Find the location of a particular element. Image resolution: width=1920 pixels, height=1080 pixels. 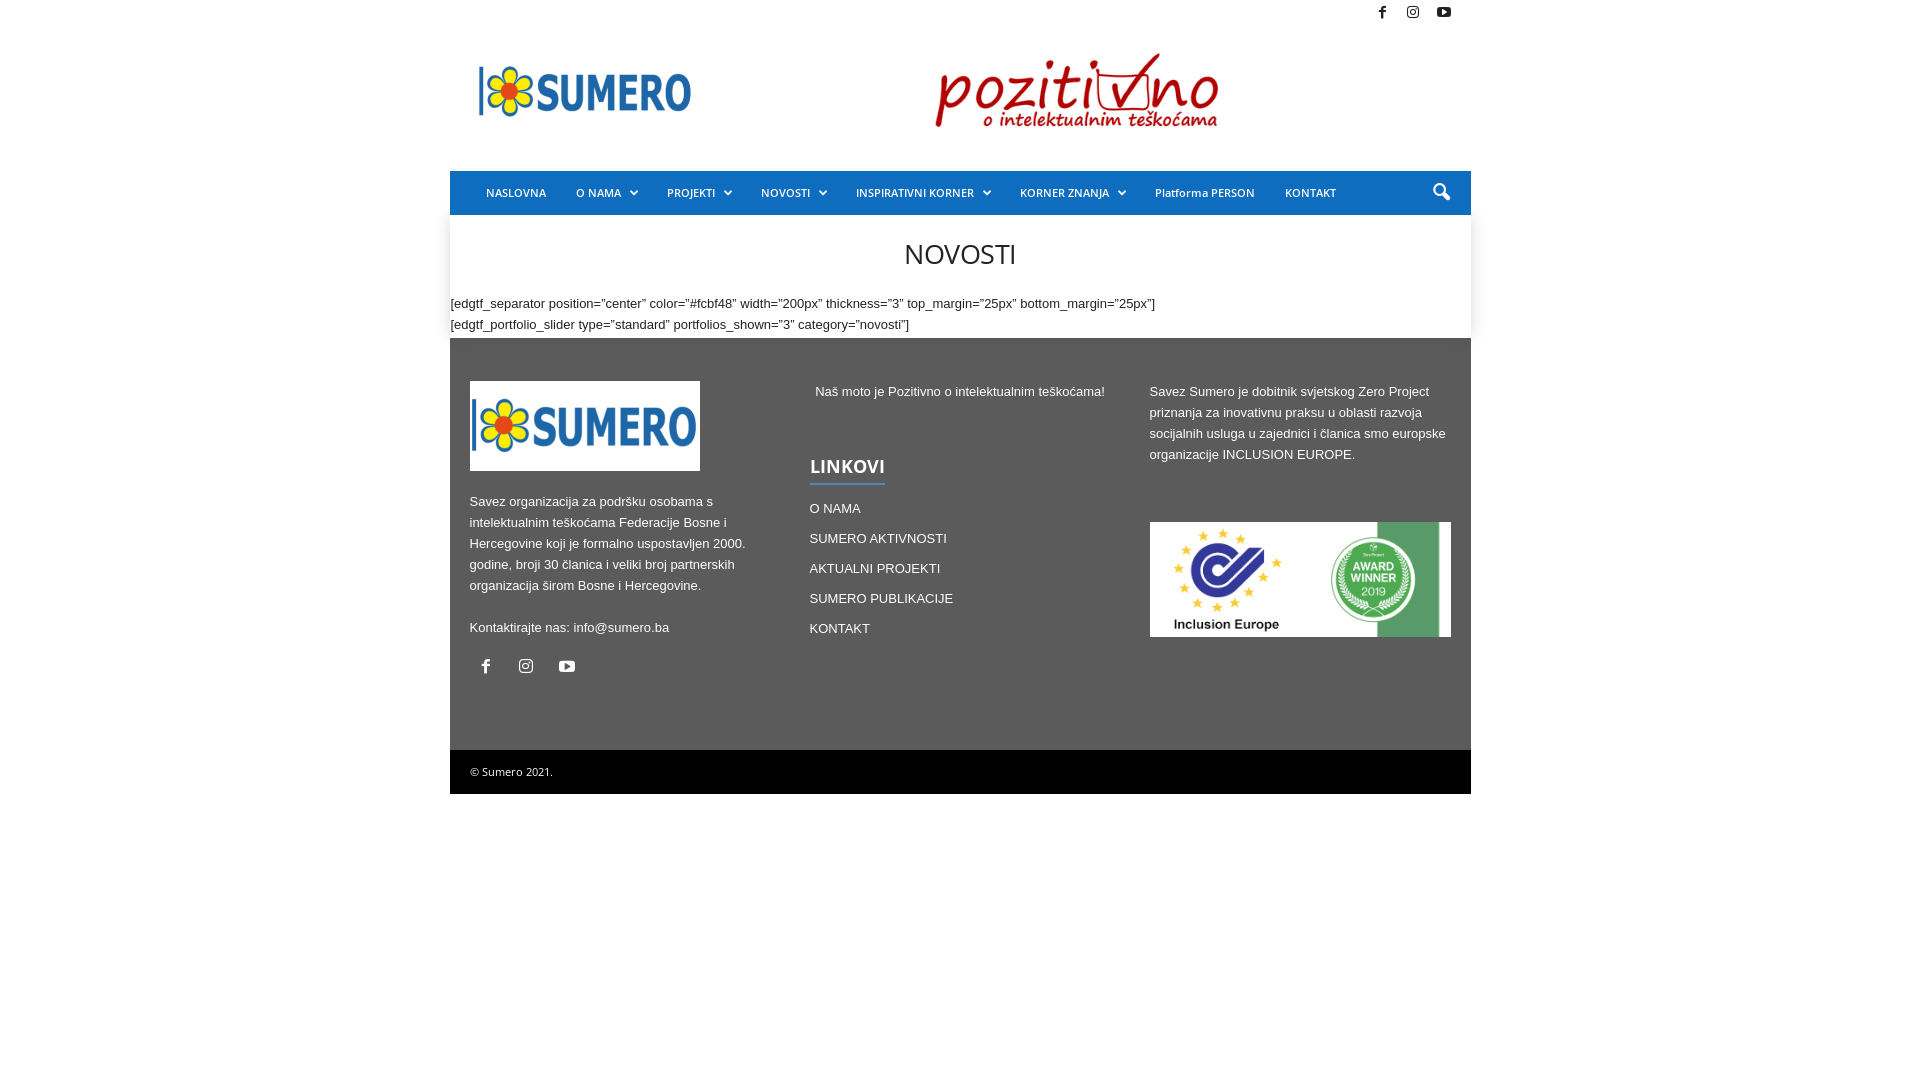

AKTUALNI PROJEKTI is located at coordinates (876, 568).